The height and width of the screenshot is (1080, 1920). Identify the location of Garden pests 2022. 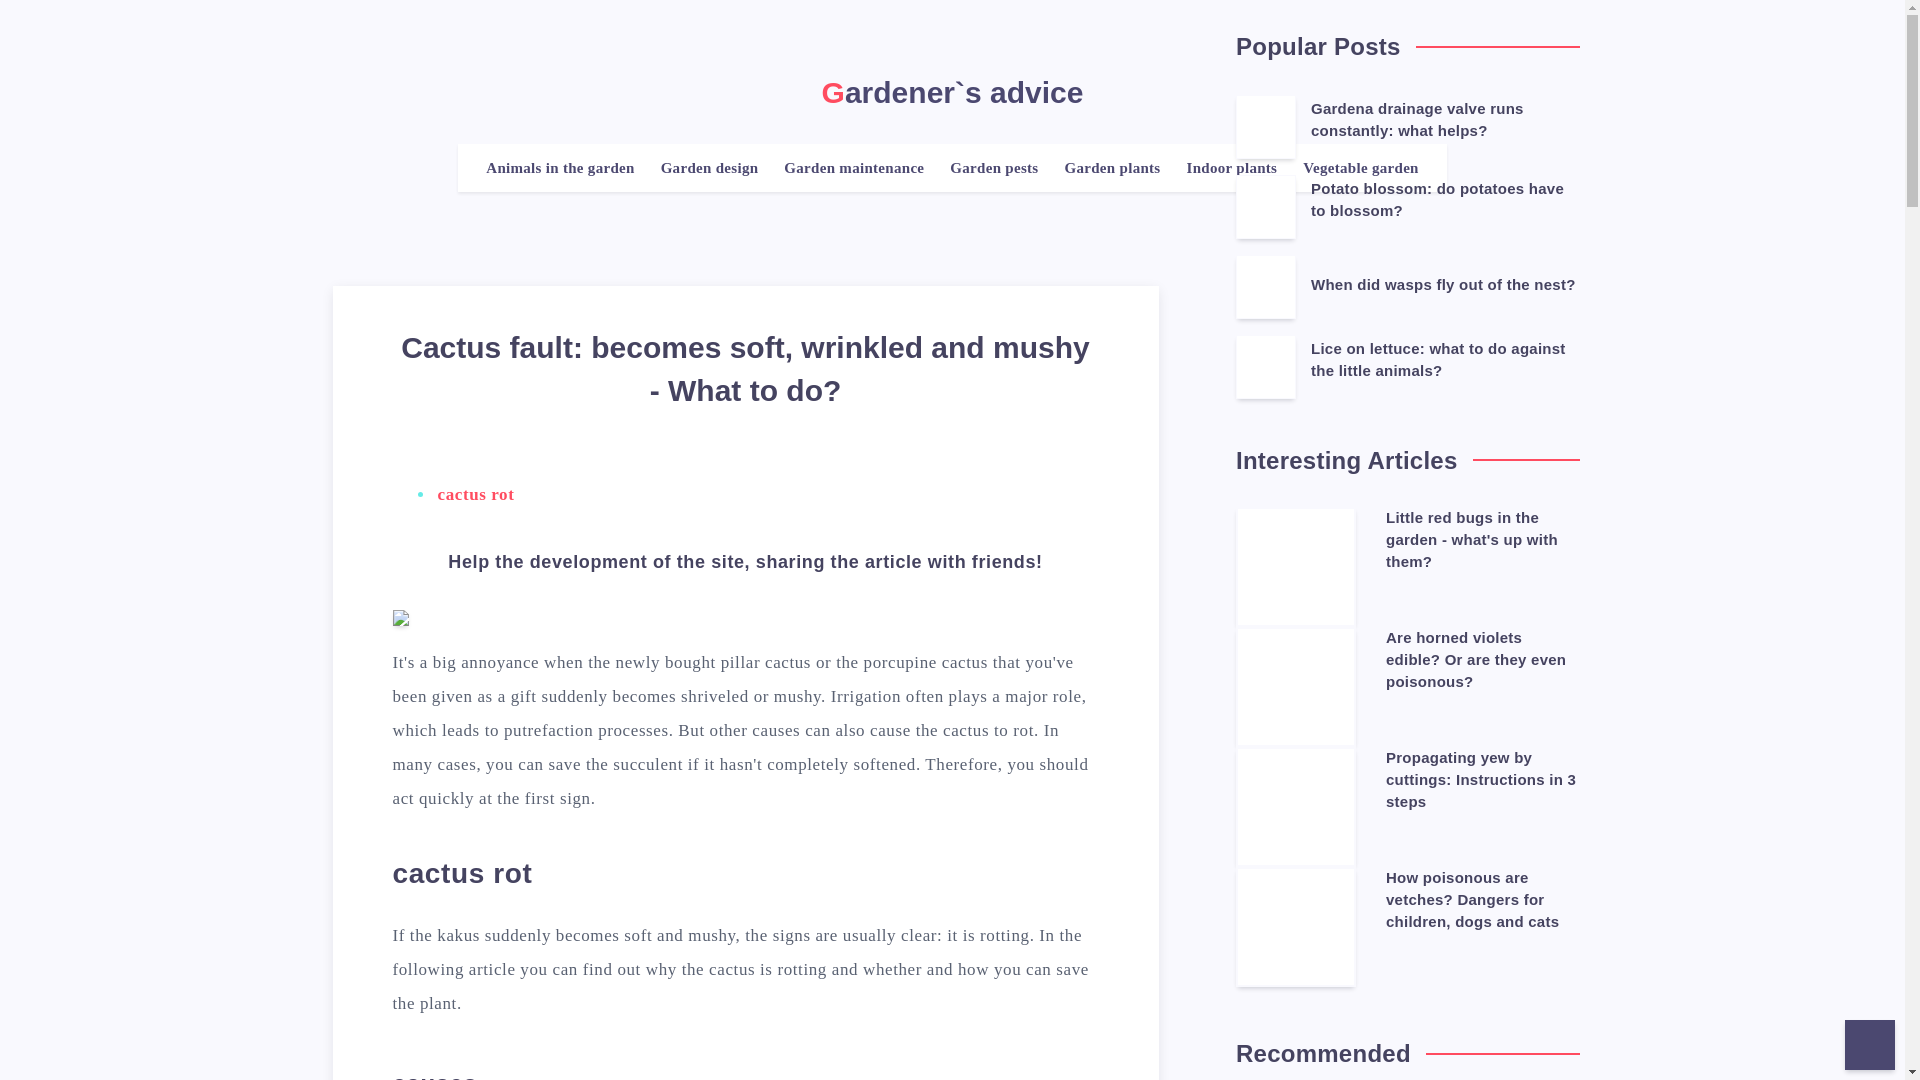
(994, 168).